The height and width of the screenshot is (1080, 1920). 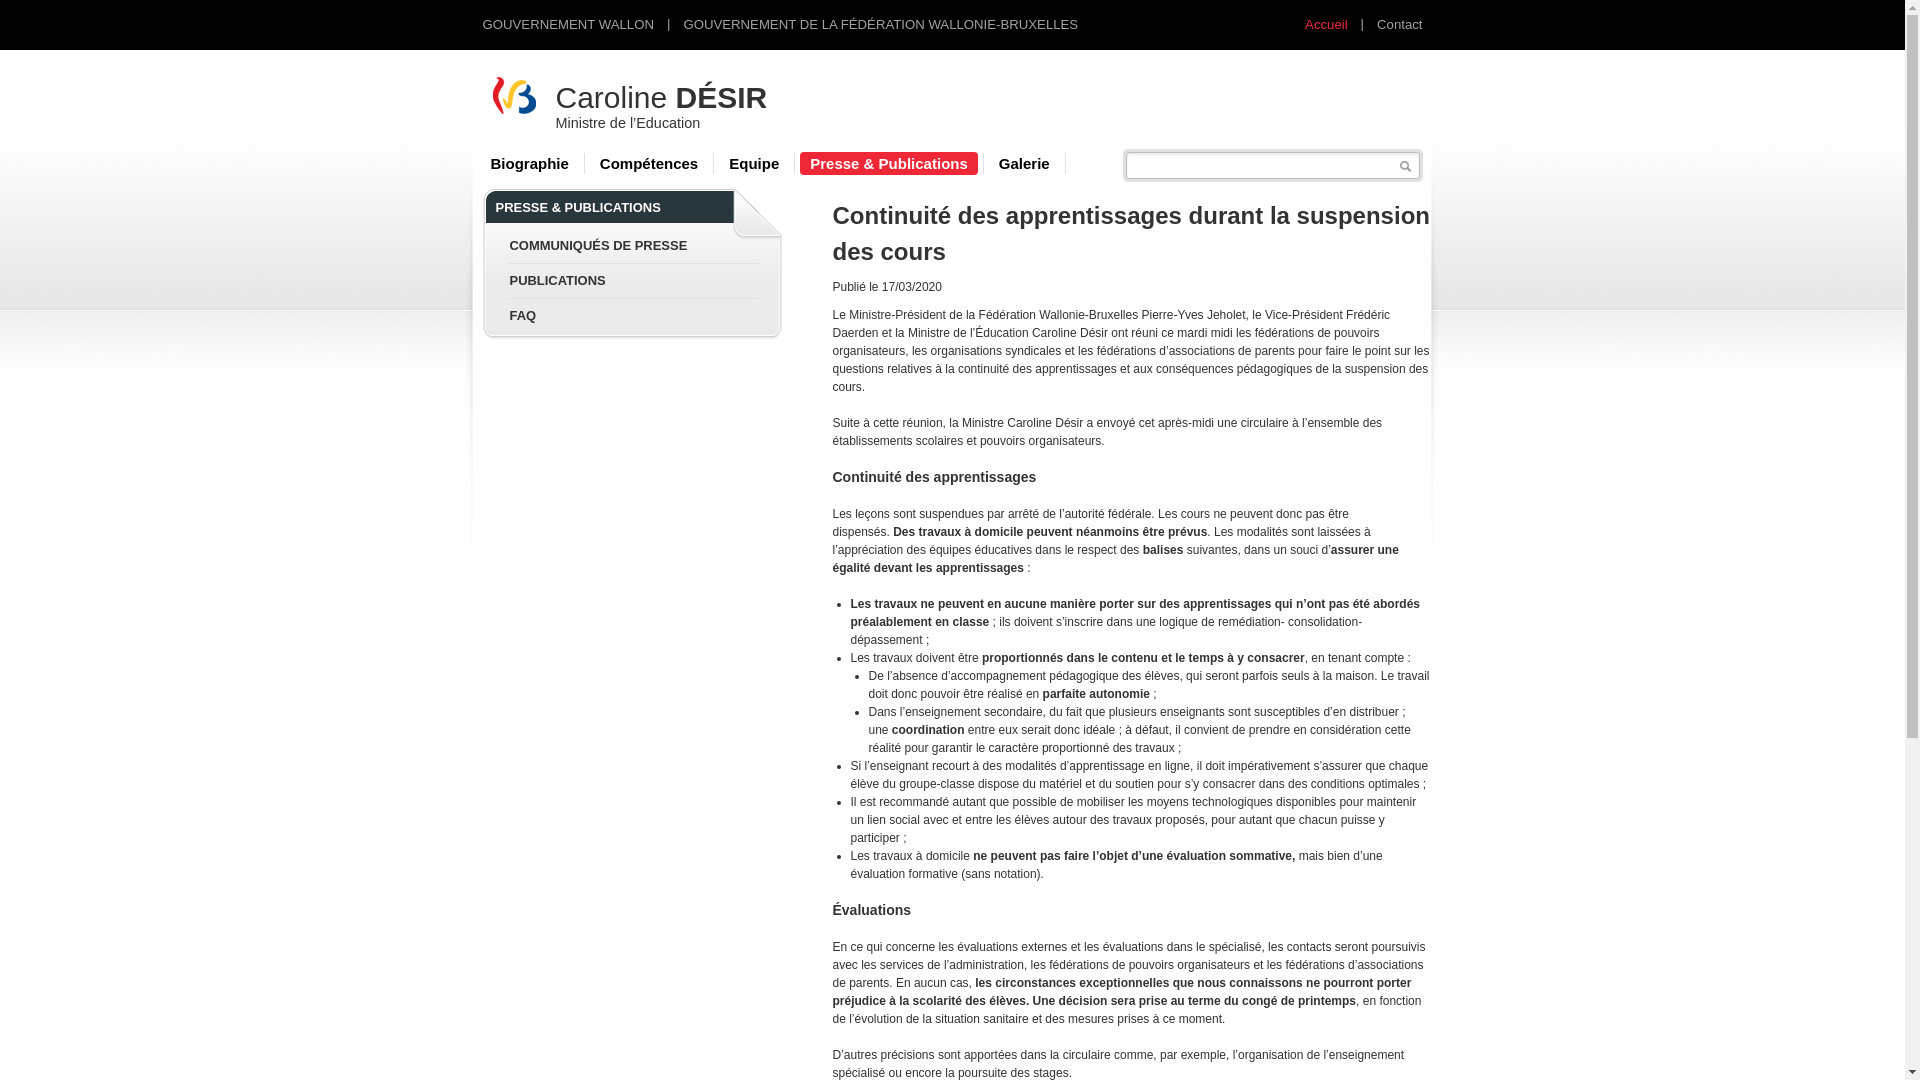 What do you see at coordinates (1400, 24) in the screenshot?
I see `Contact` at bounding box center [1400, 24].